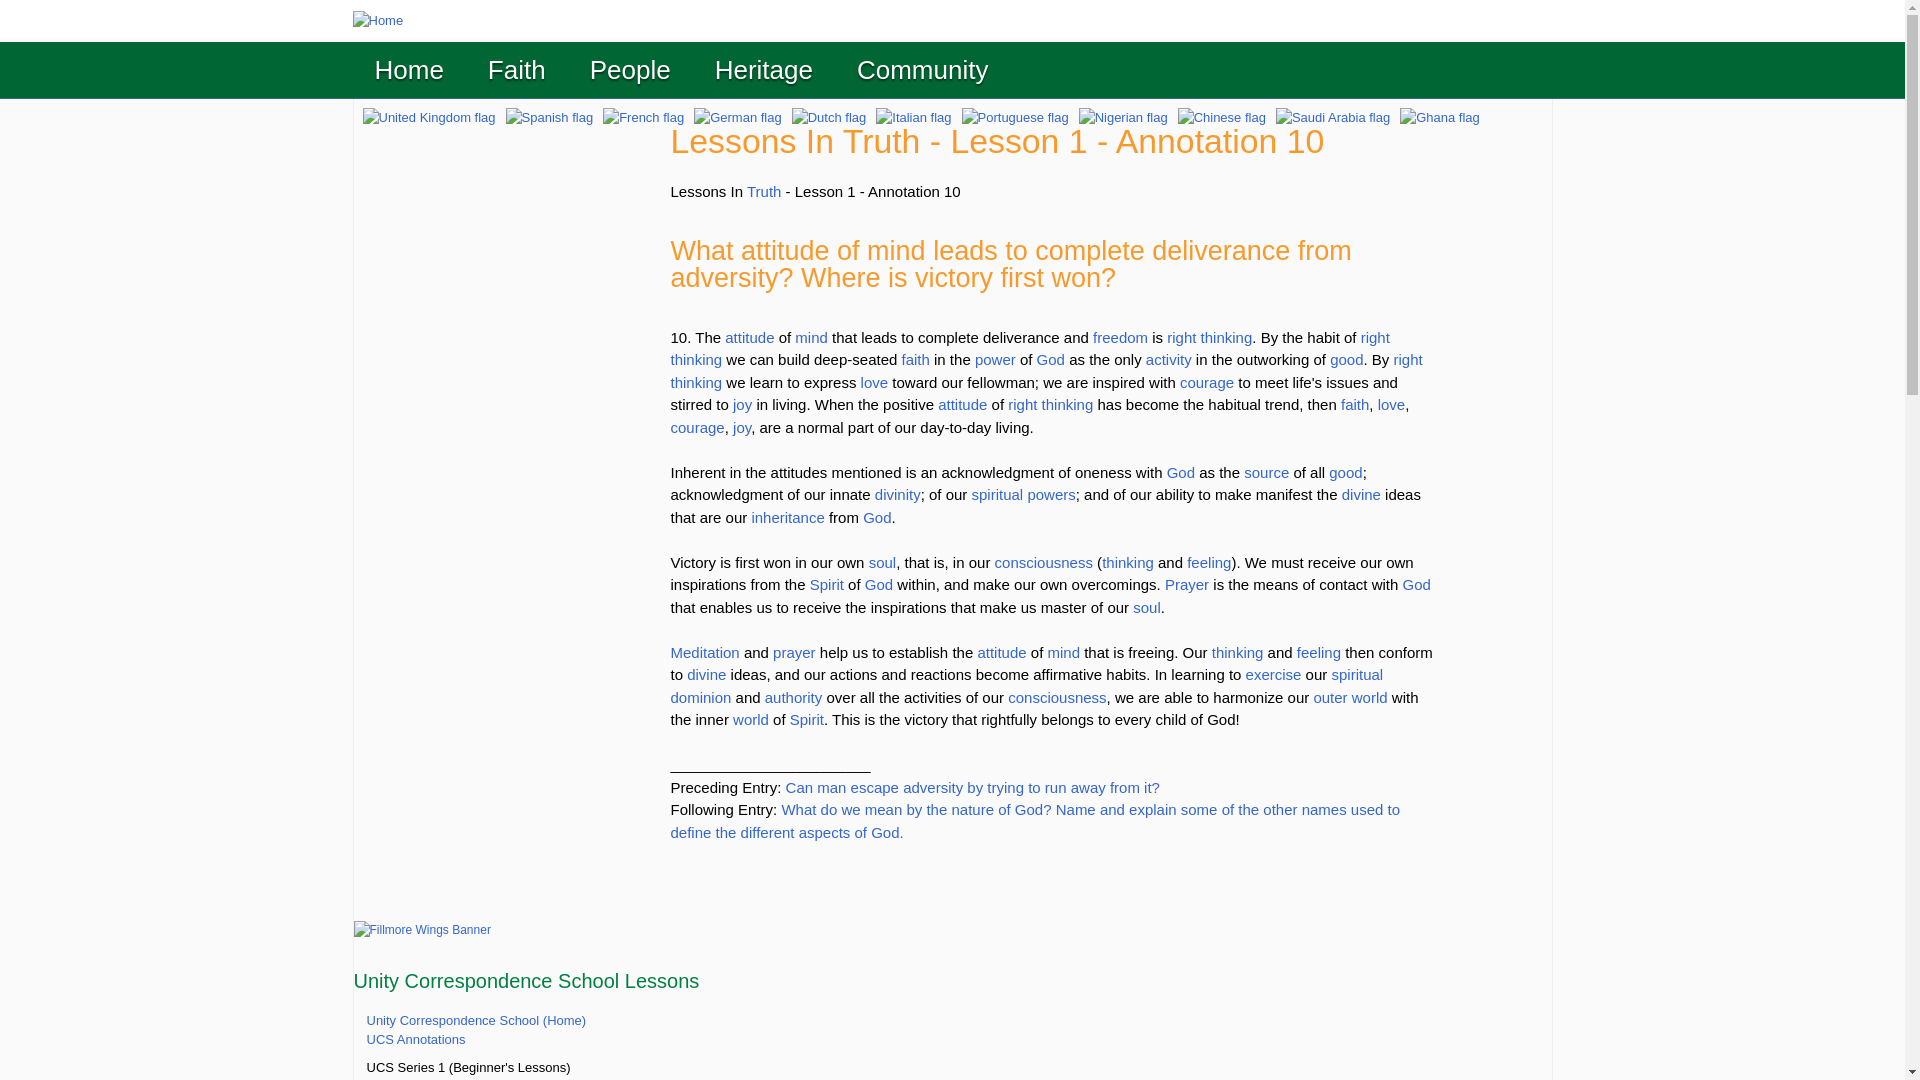 This screenshot has width=1920, height=1080. What do you see at coordinates (829, 116) in the screenshot?
I see `Netherlands` at bounding box center [829, 116].